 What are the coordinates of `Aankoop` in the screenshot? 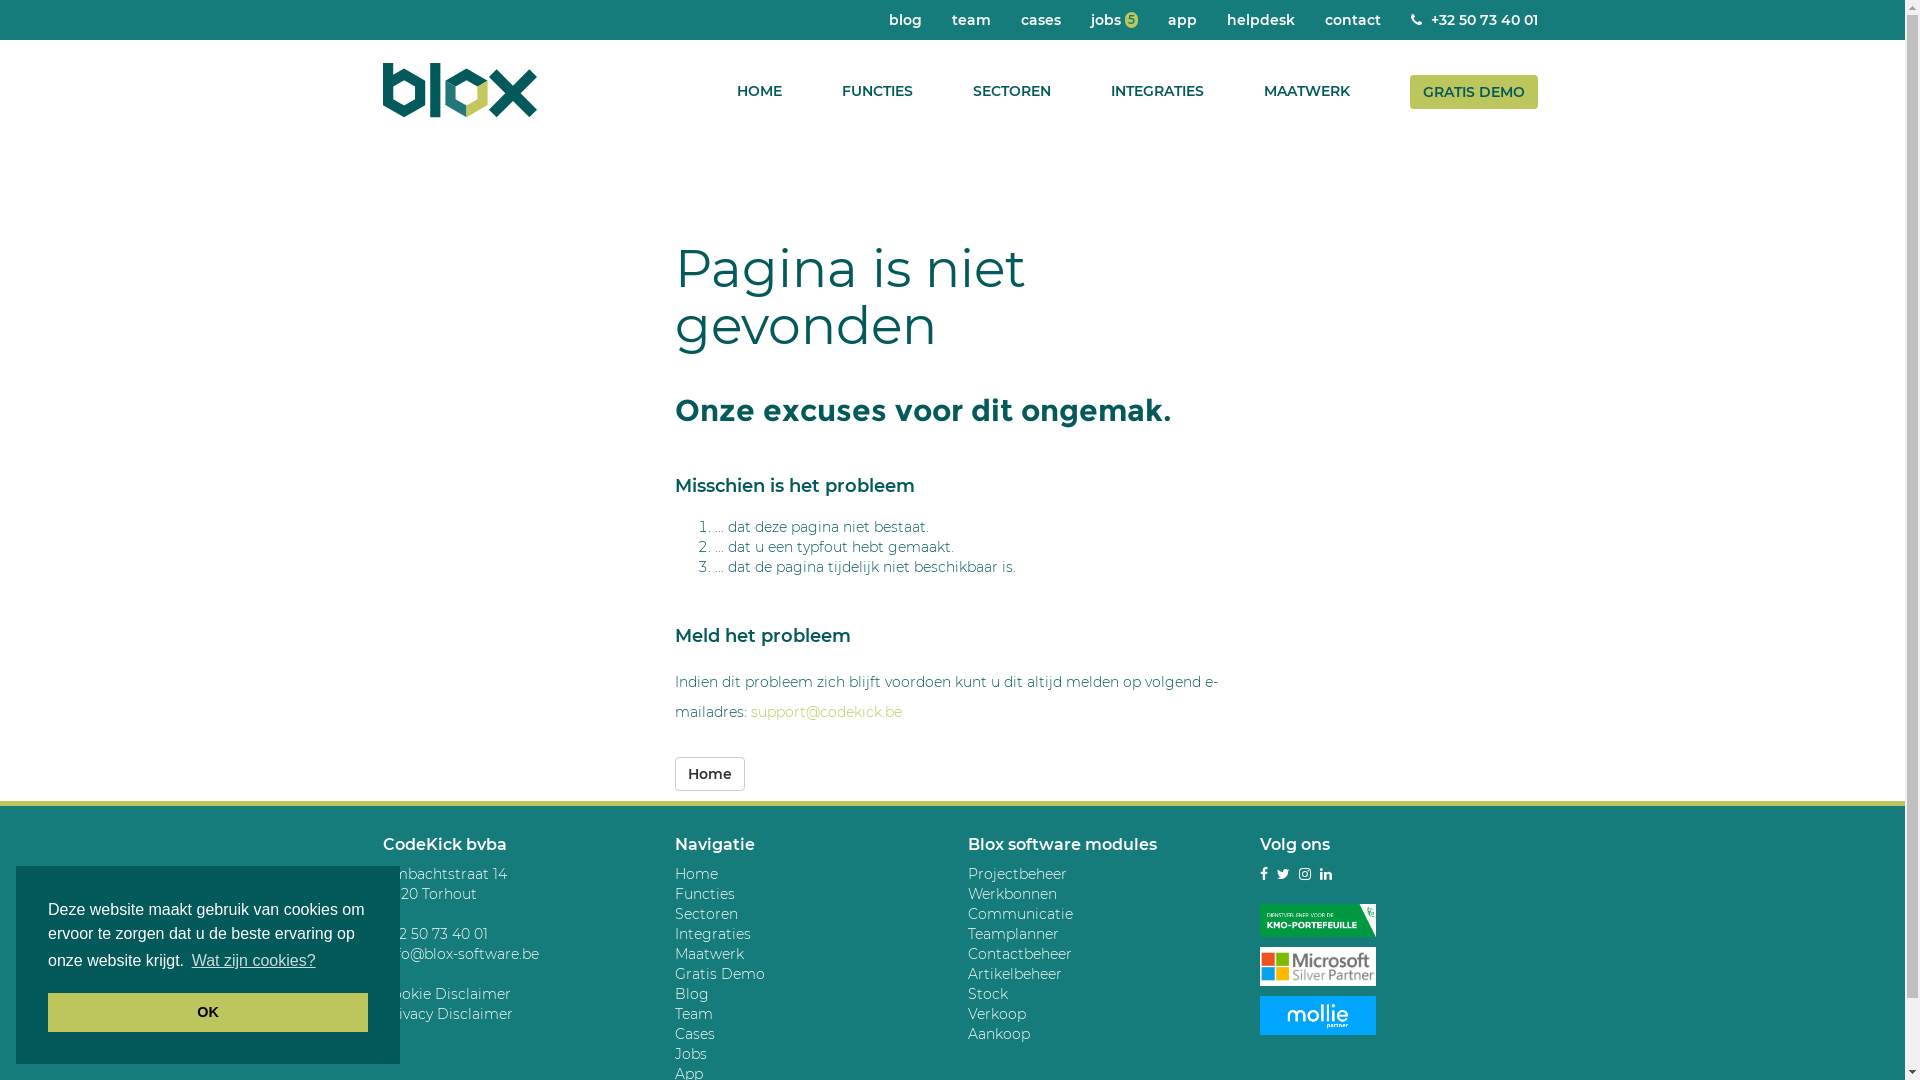 It's located at (999, 1034).